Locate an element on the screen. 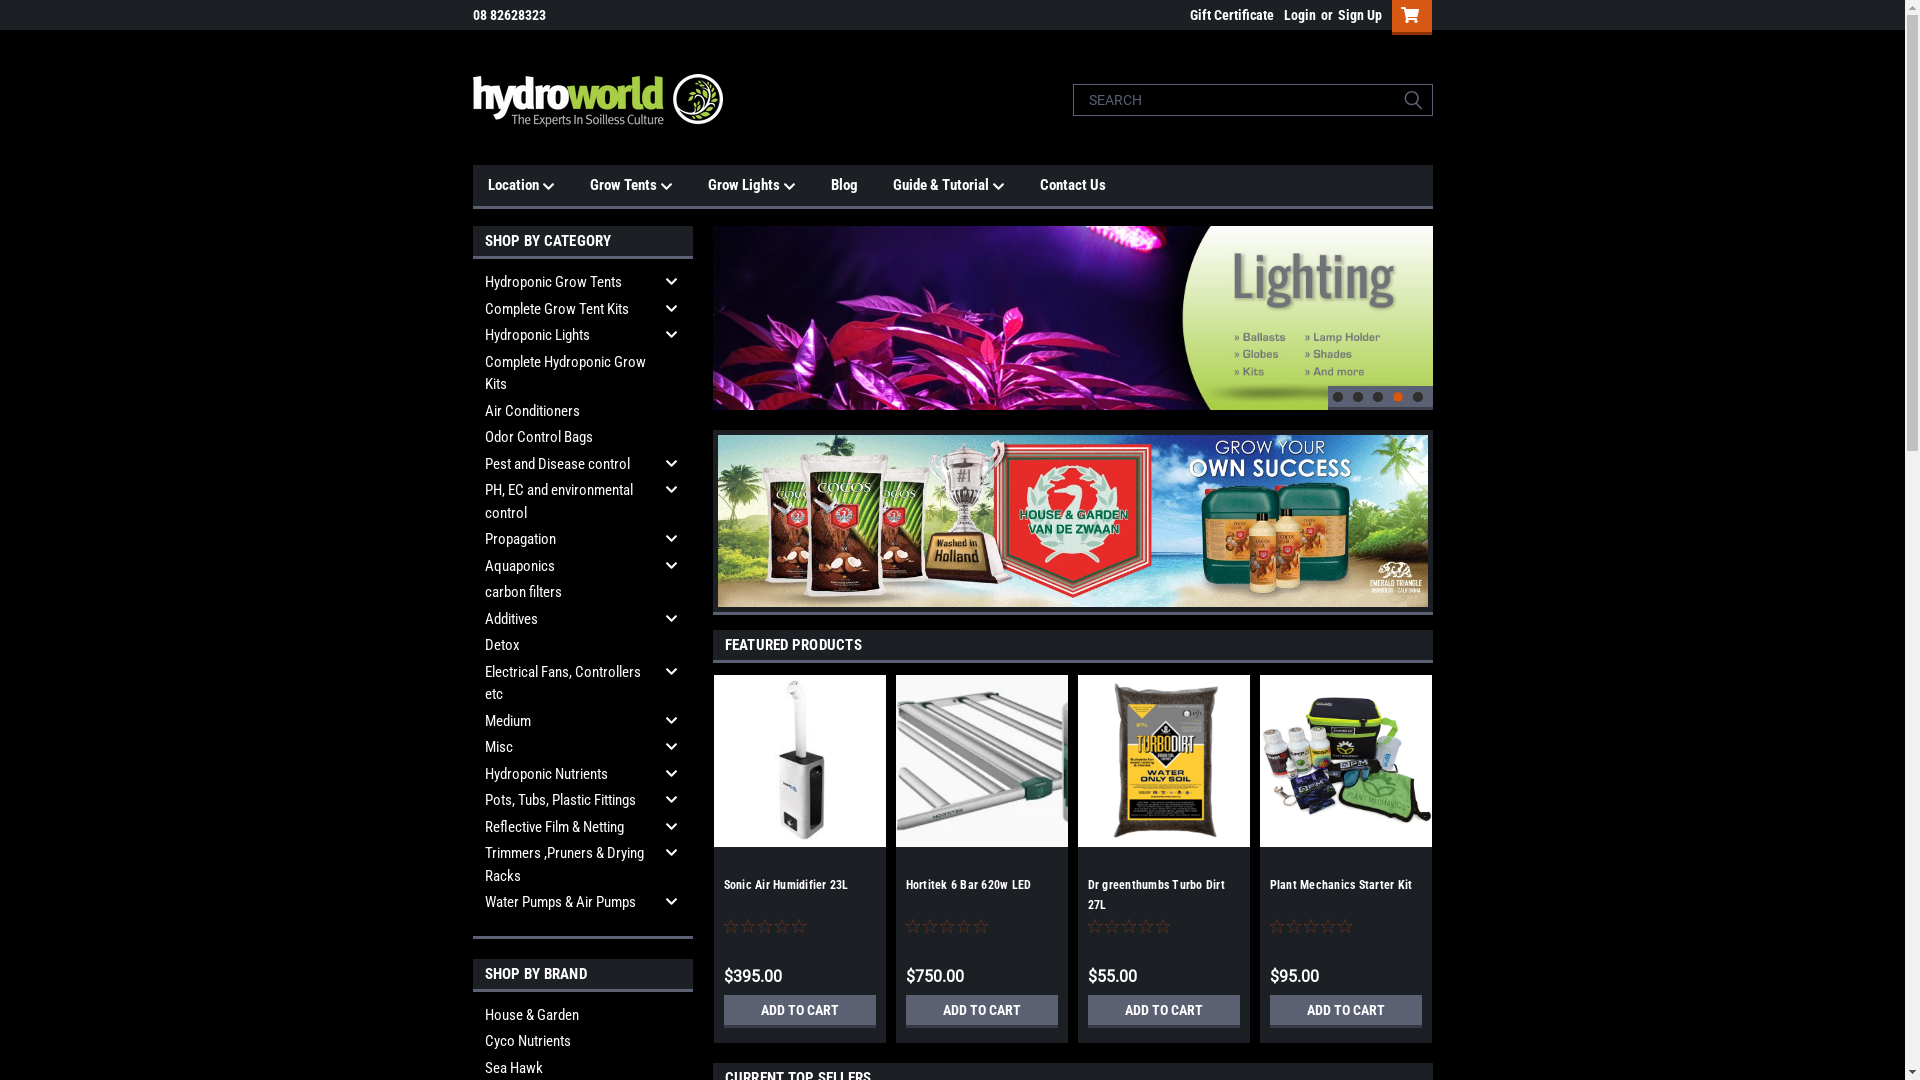 This screenshot has height=1080, width=1920. Login is located at coordinates (1300, 15).